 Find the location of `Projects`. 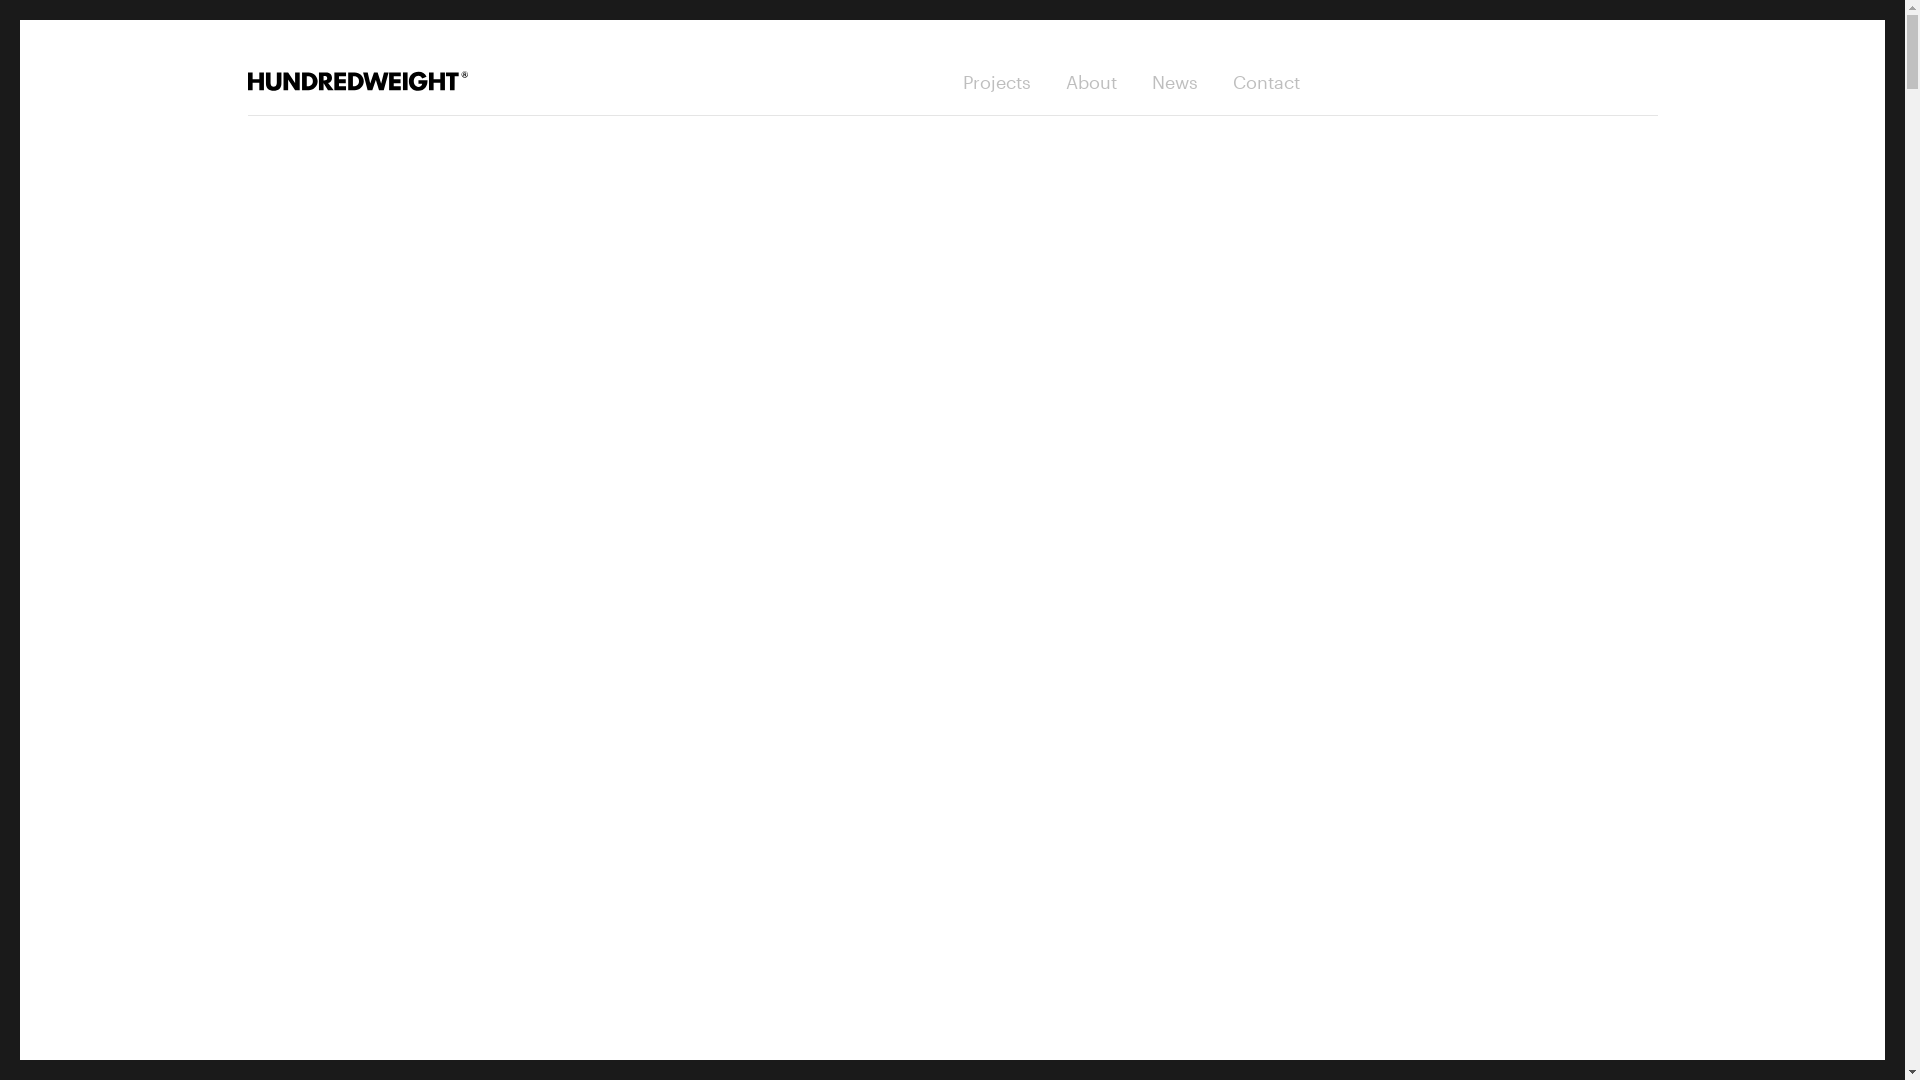

Projects is located at coordinates (996, 82).